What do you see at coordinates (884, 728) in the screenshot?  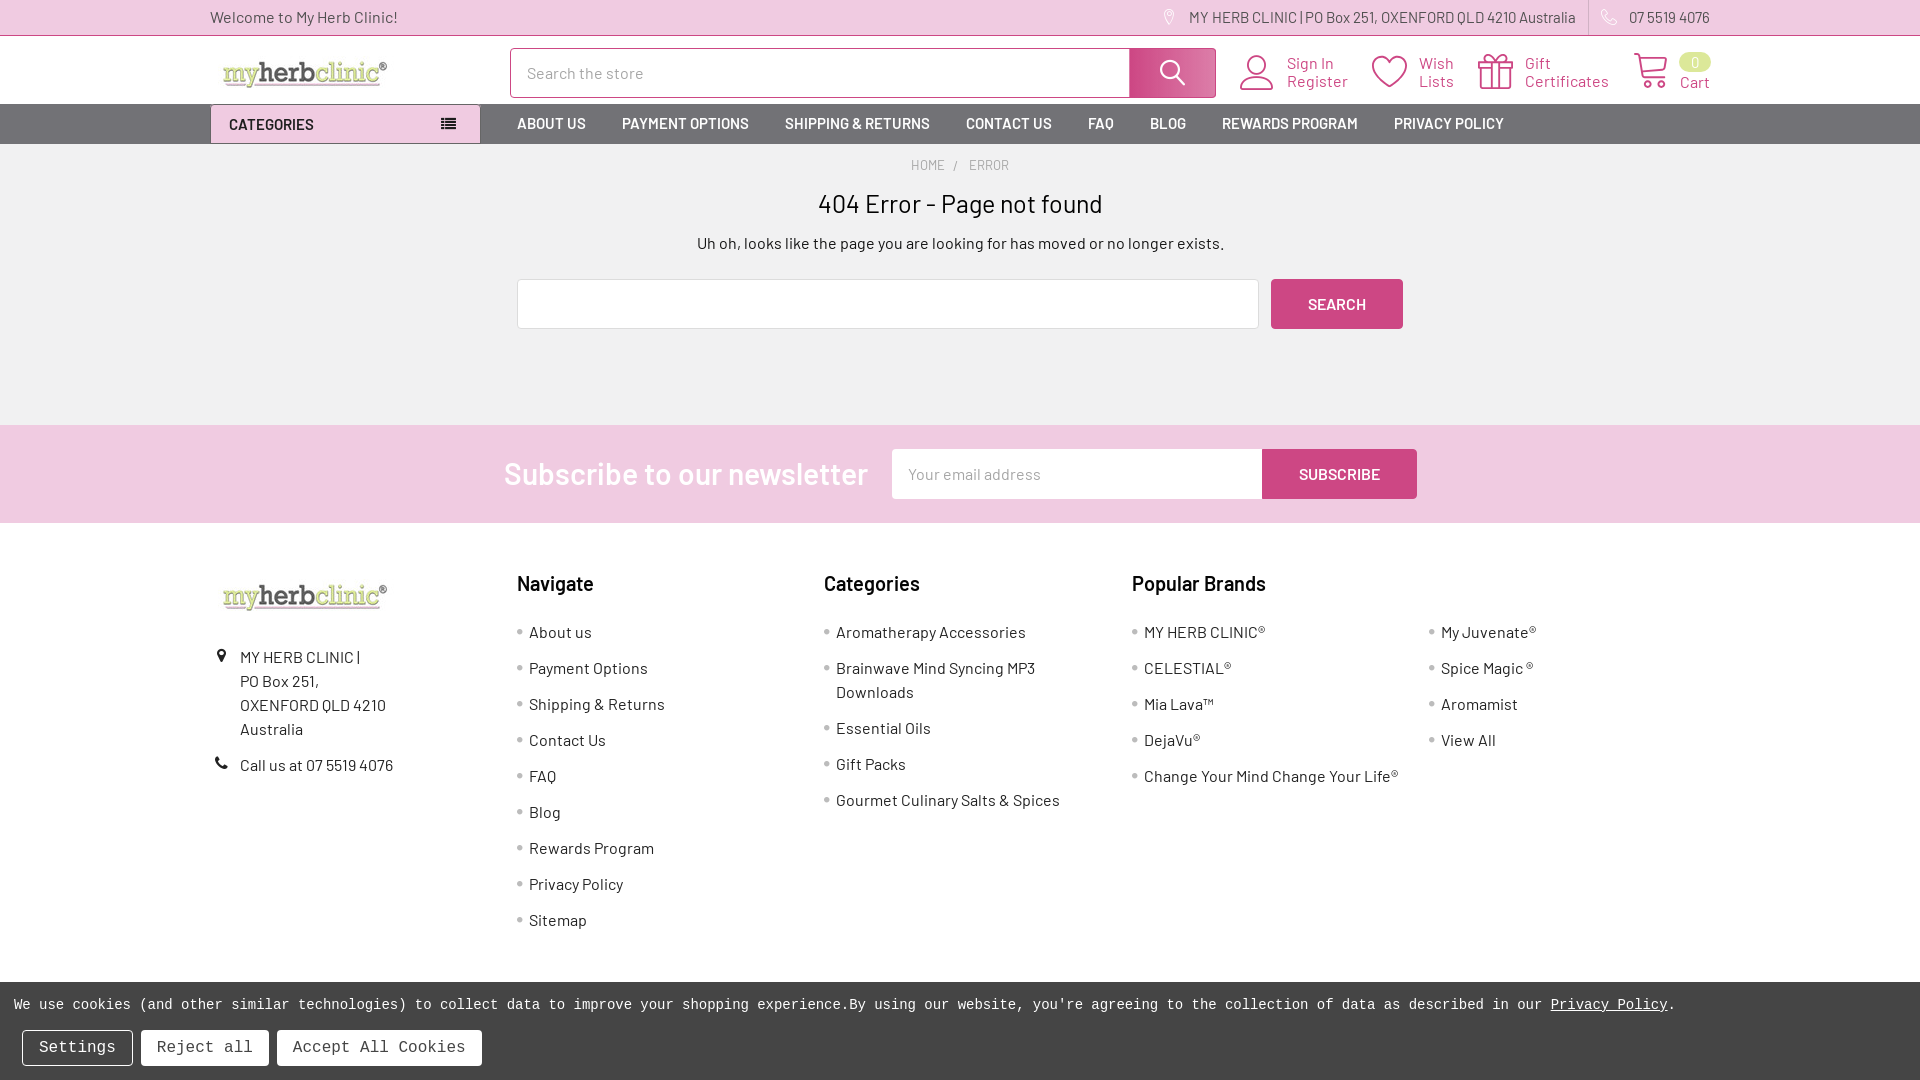 I see `Essential Oils` at bounding box center [884, 728].